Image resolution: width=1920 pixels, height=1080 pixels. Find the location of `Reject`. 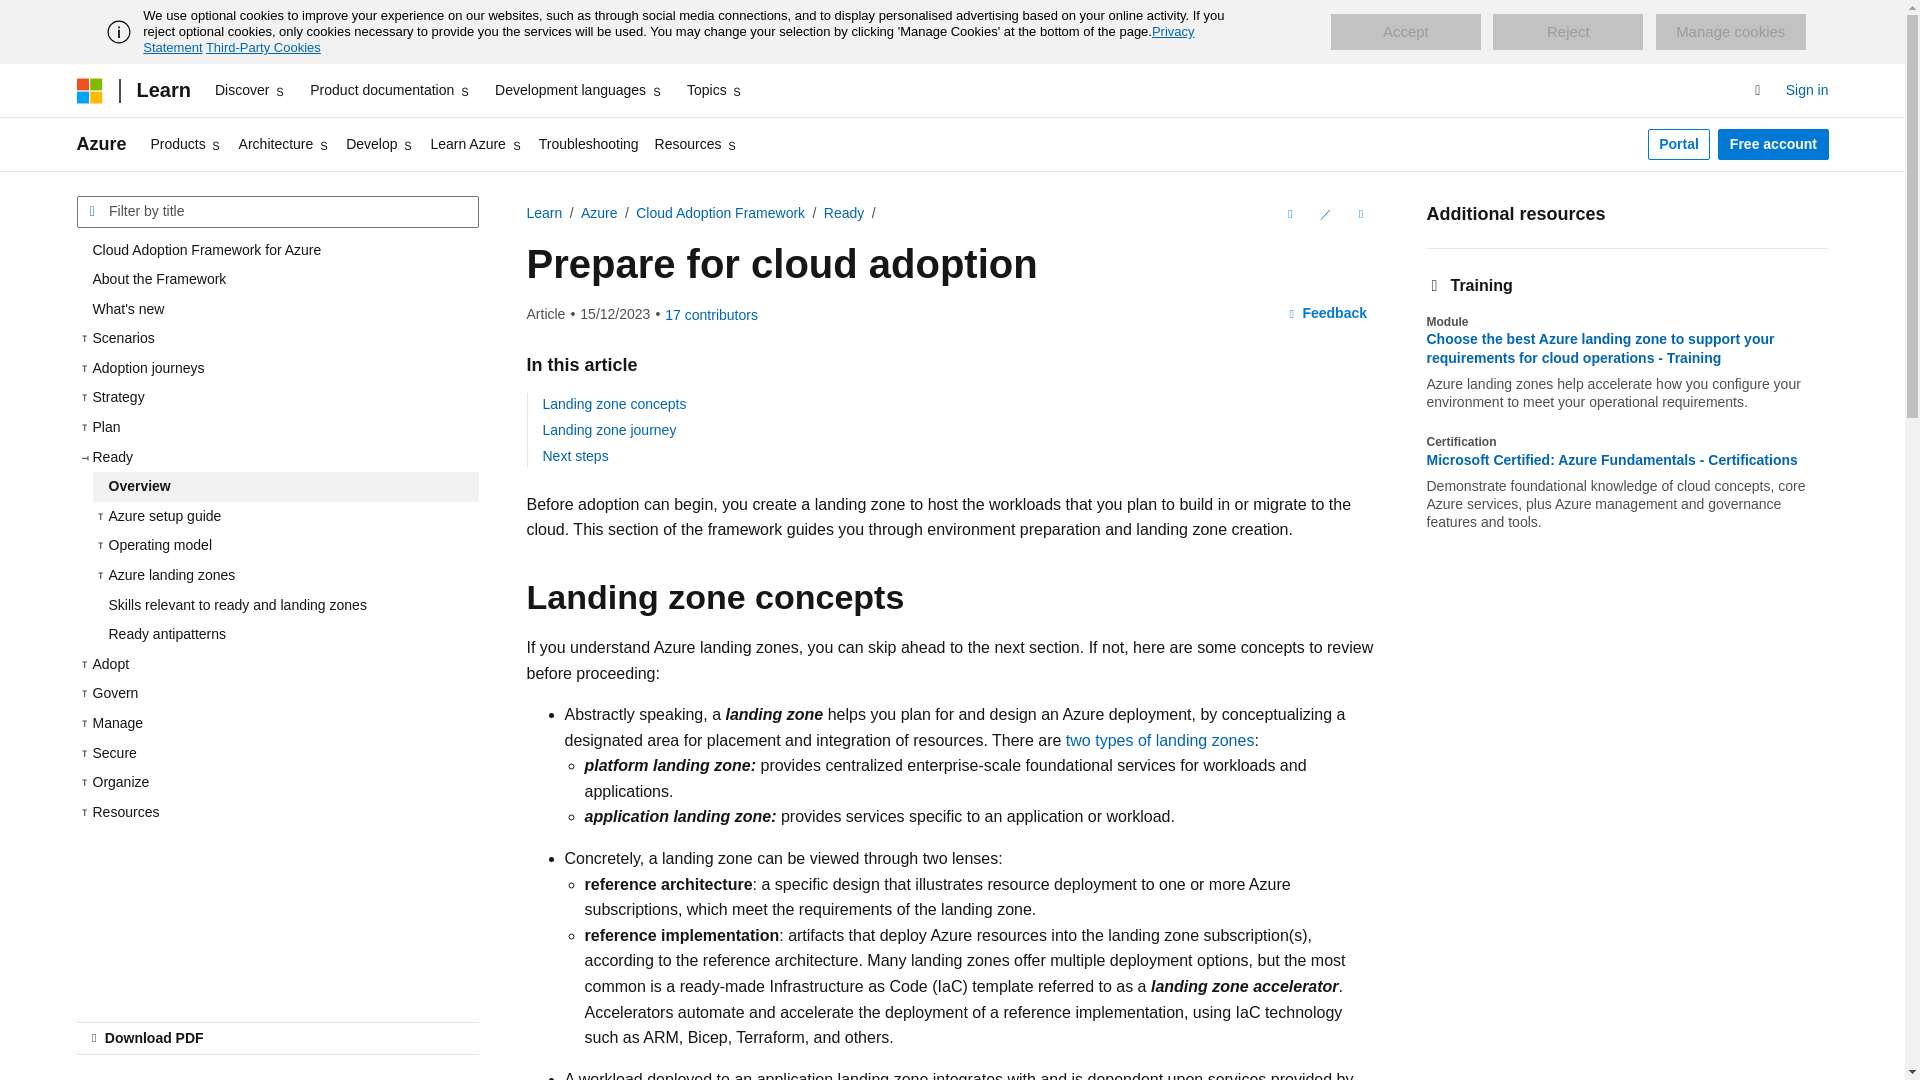

Reject is located at coordinates (1568, 32).